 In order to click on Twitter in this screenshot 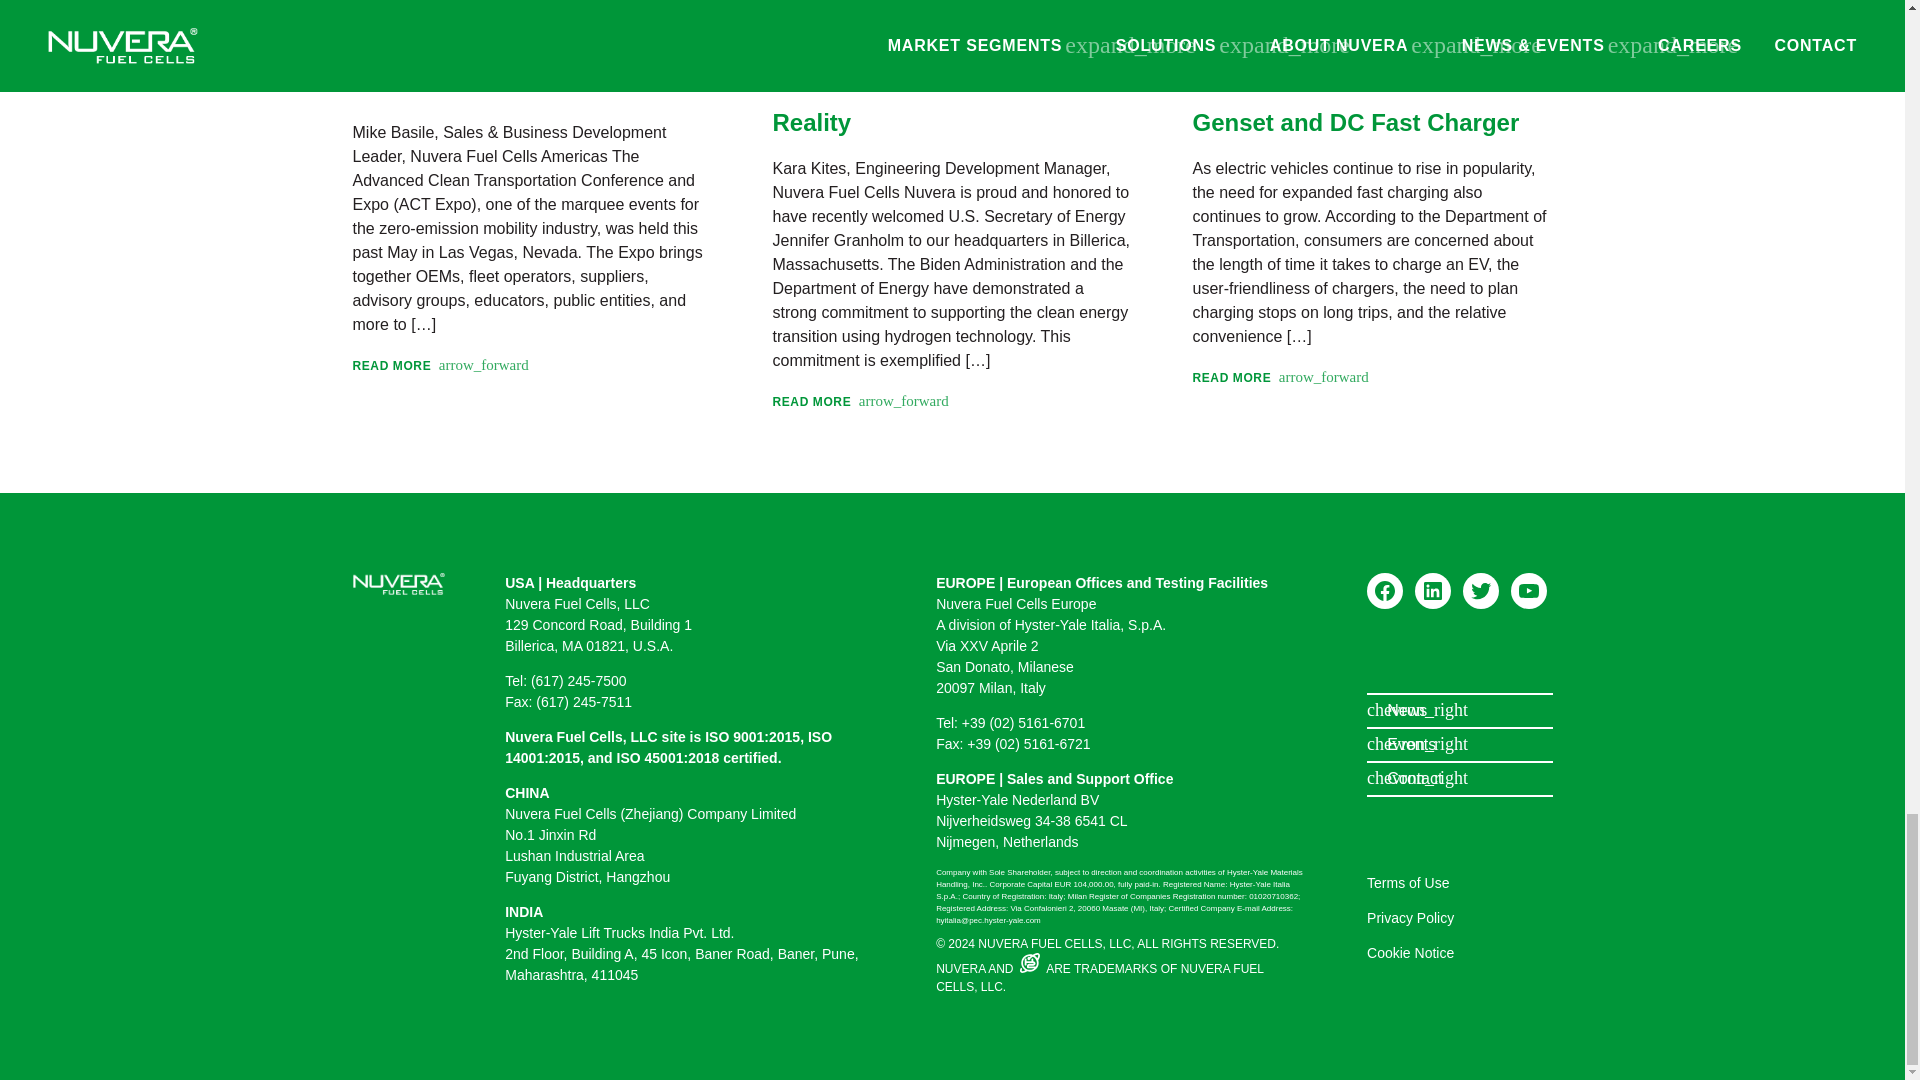, I will do `click(1481, 591)`.